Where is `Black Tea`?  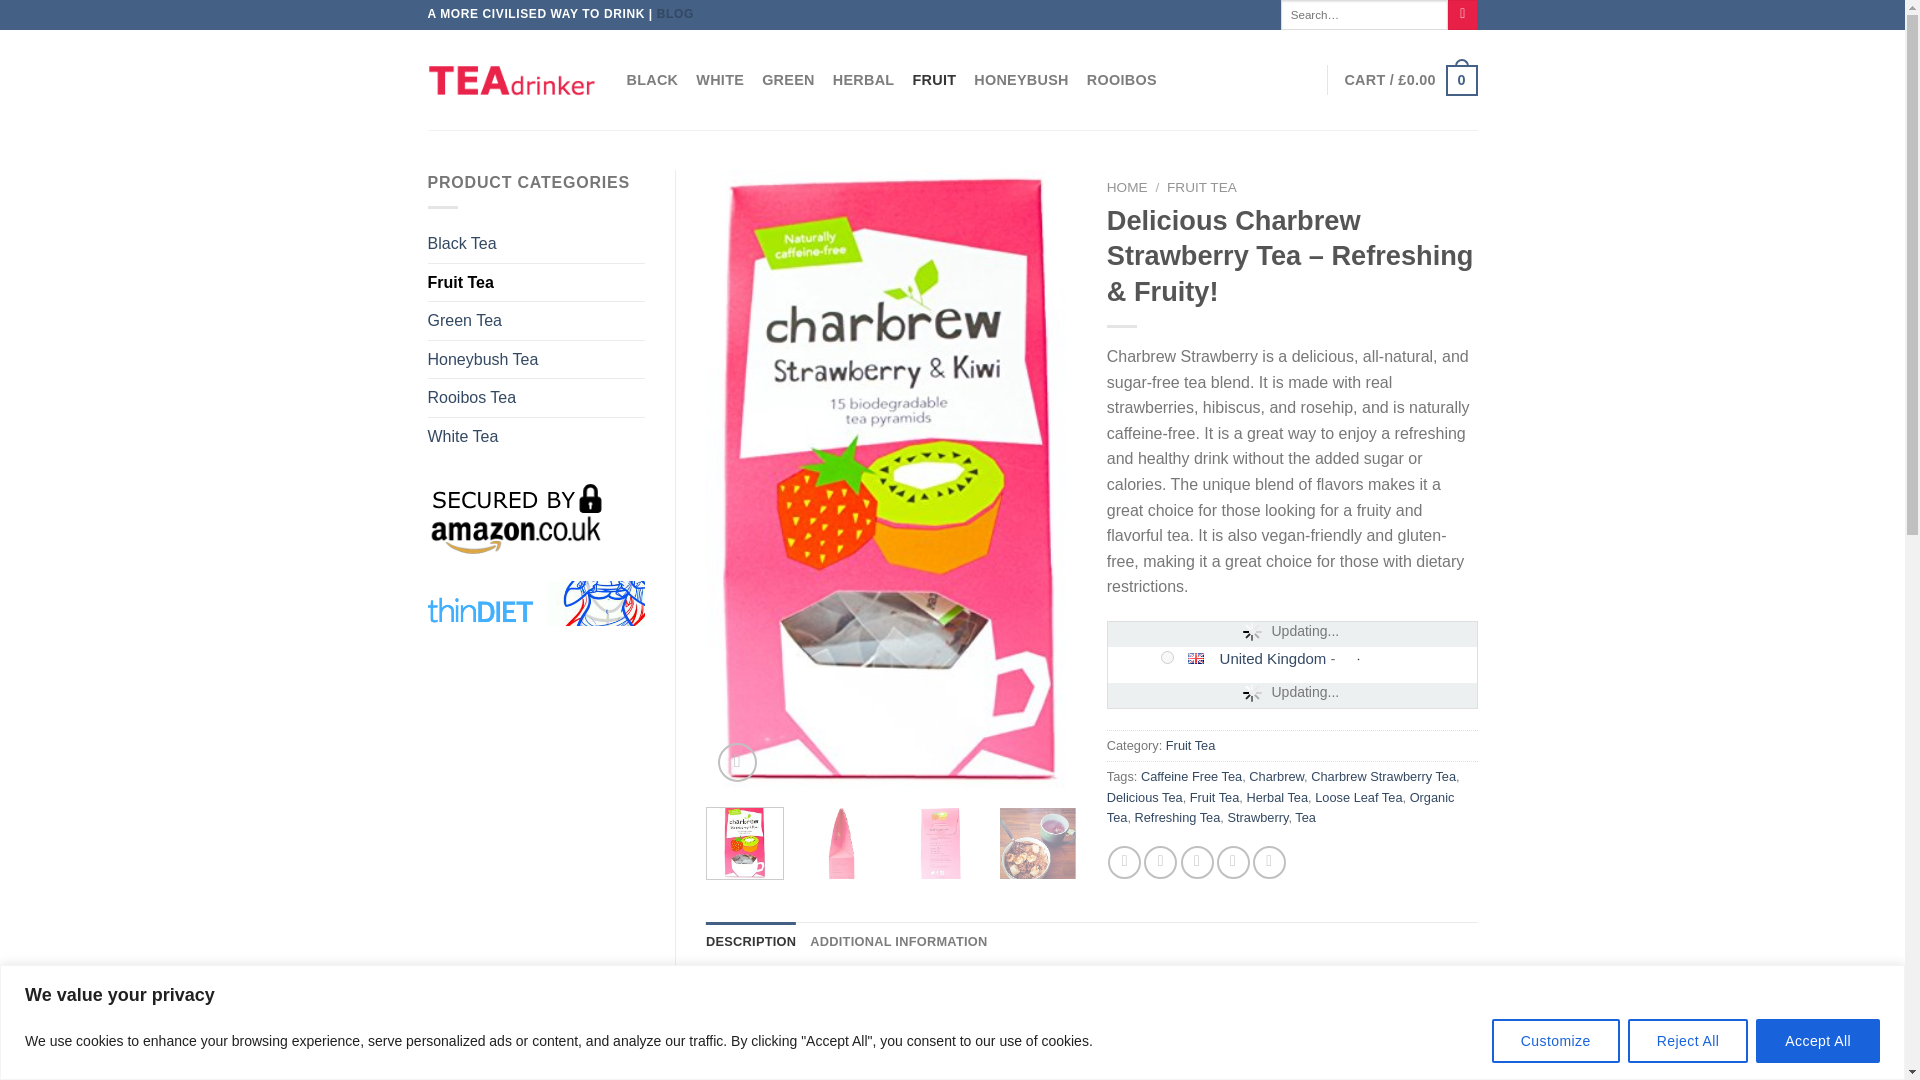
Black Tea is located at coordinates (536, 244).